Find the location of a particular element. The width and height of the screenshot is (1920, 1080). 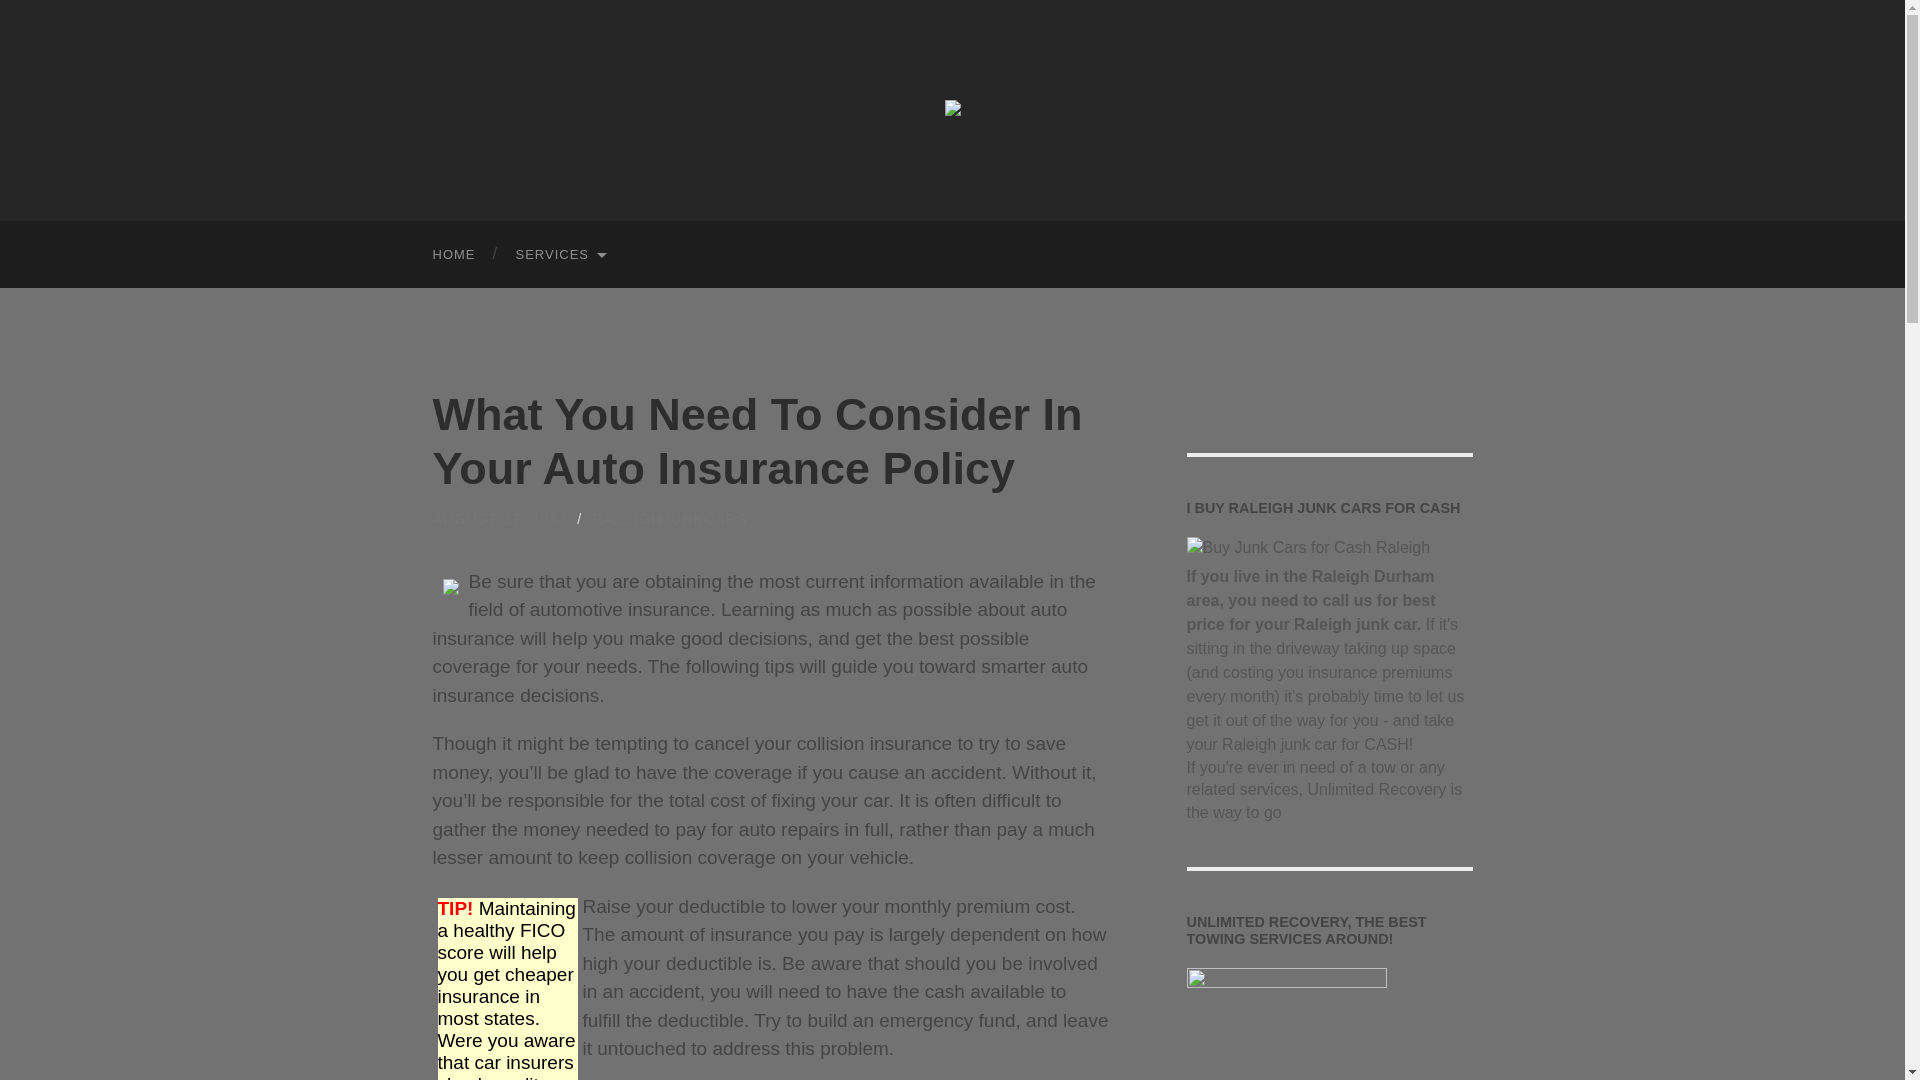

RaleighJunkCars.com is located at coordinates (952, 108).